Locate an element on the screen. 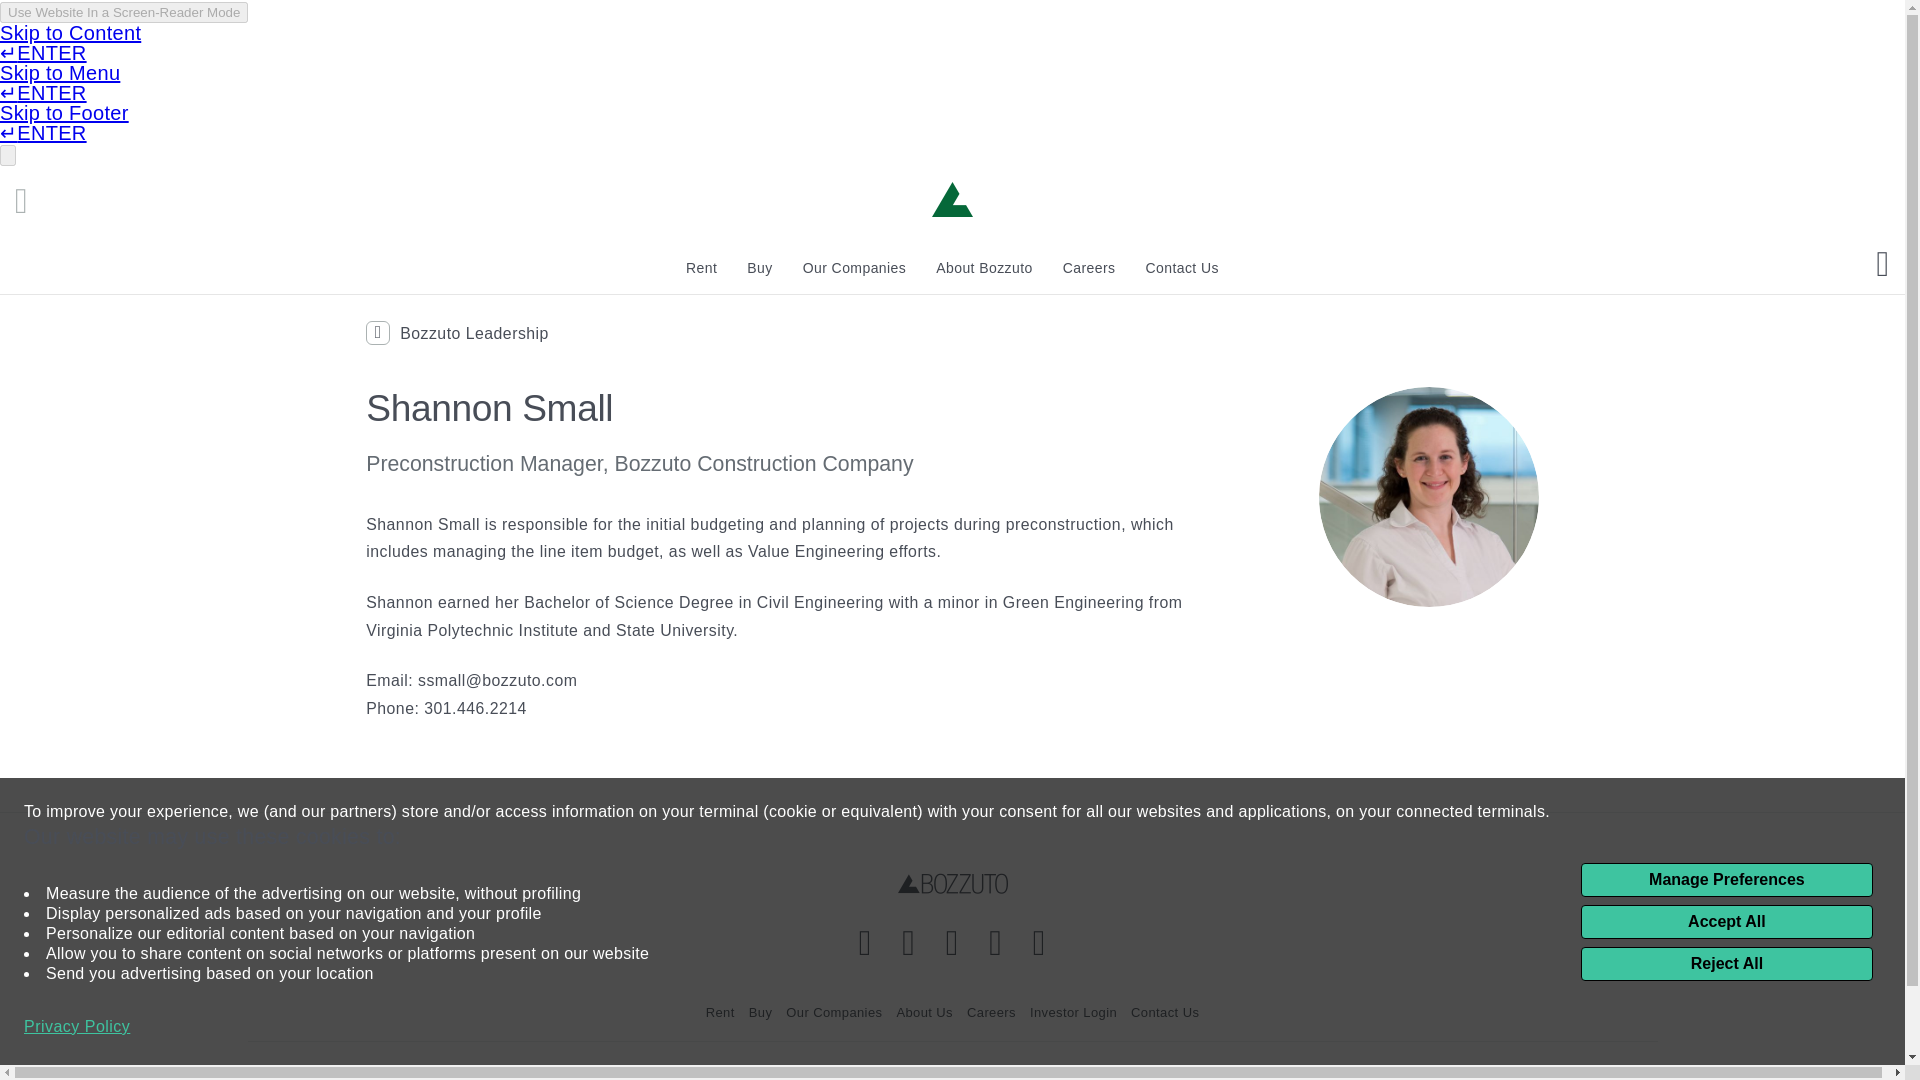  Privacy Policy is located at coordinates (76, 1026).